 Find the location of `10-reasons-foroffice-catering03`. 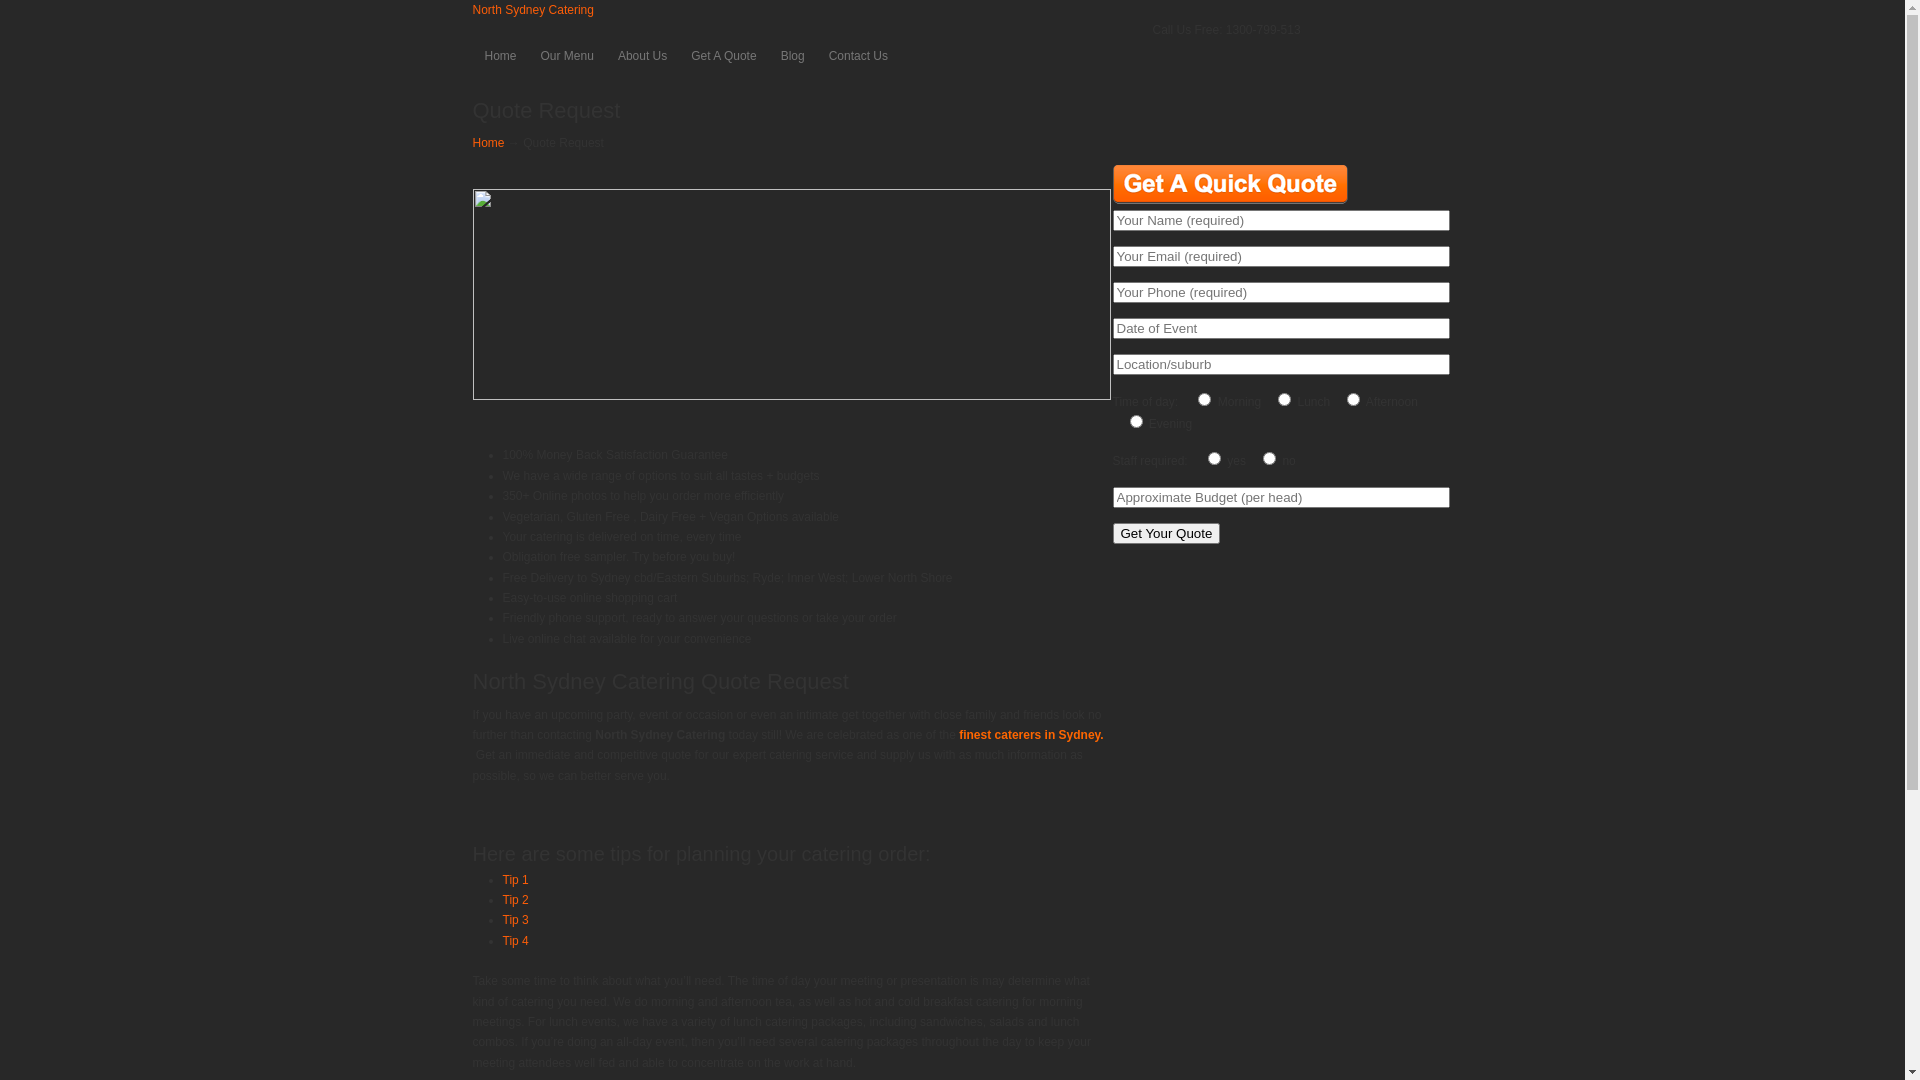

10-reasons-foroffice-catering03 is located at coordinates (791, 294).